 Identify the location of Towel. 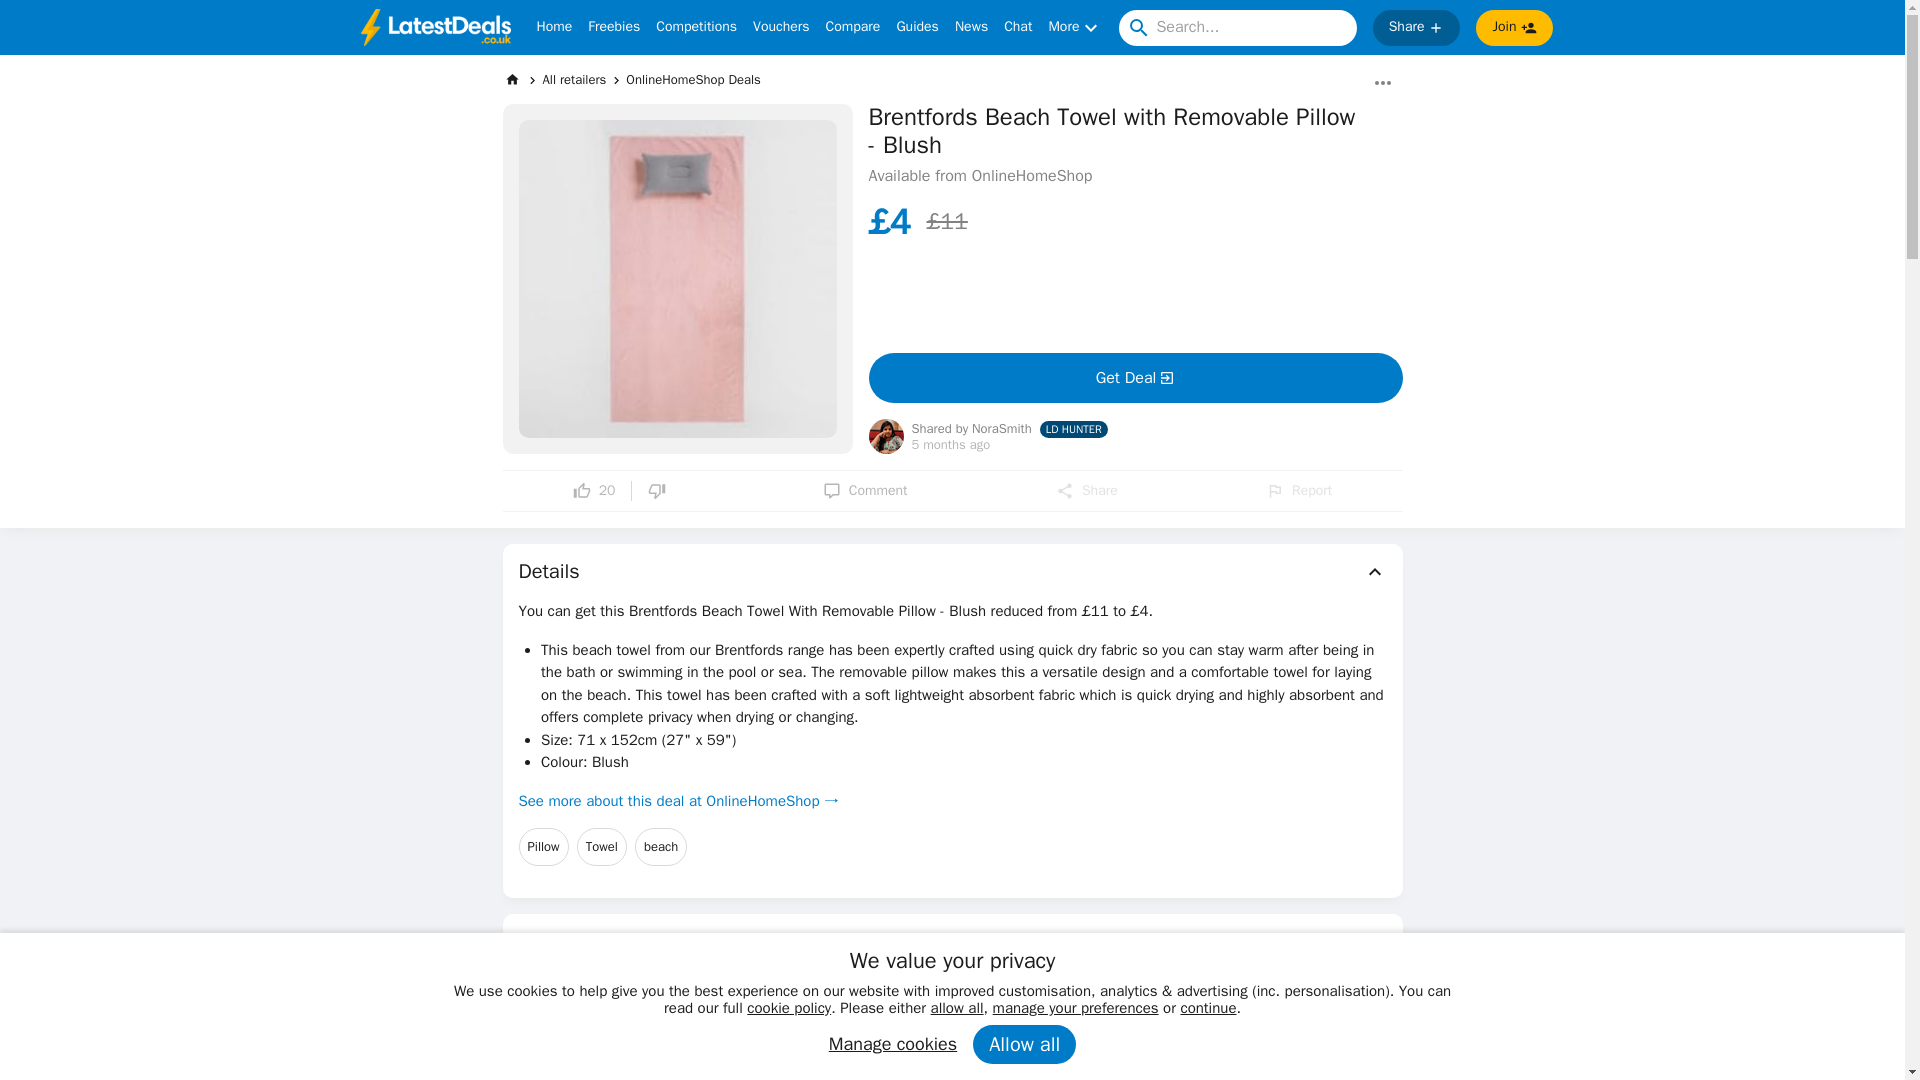
(602, 847).